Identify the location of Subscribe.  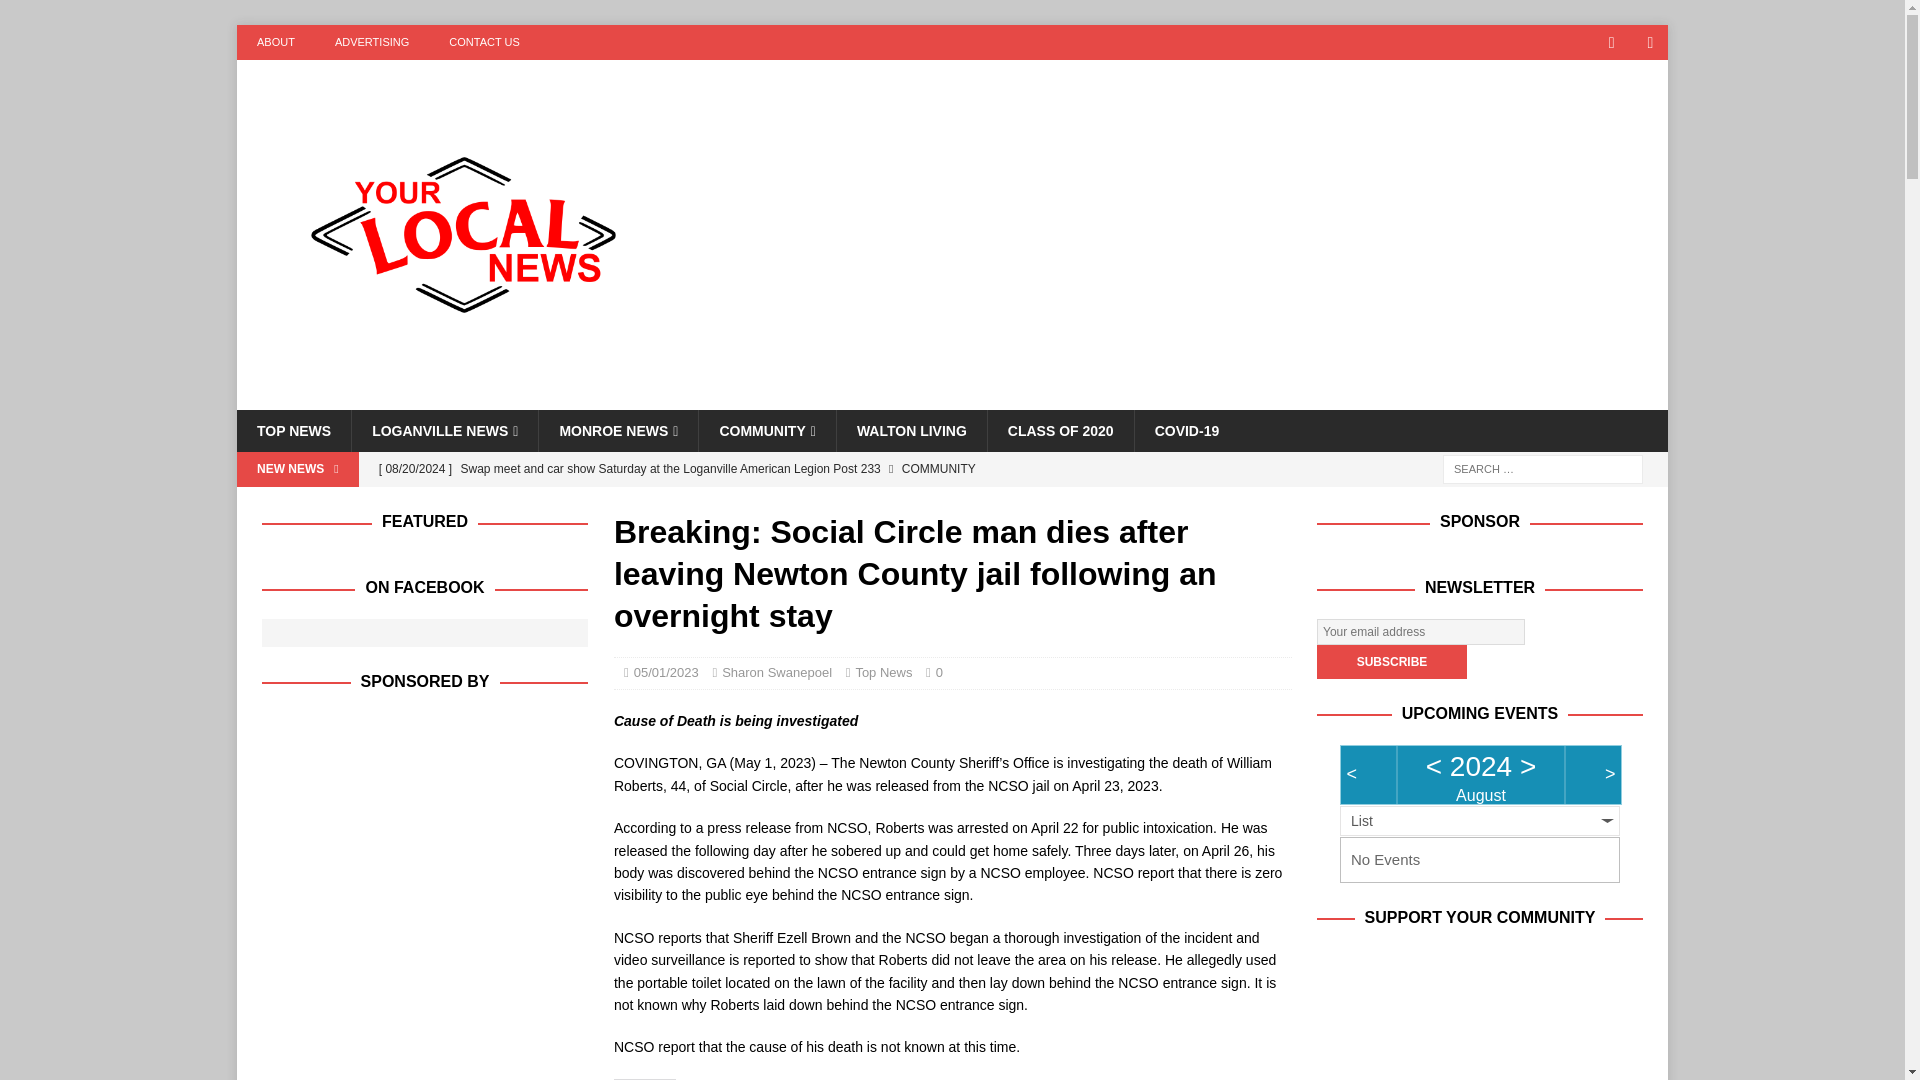
(1392, 662).